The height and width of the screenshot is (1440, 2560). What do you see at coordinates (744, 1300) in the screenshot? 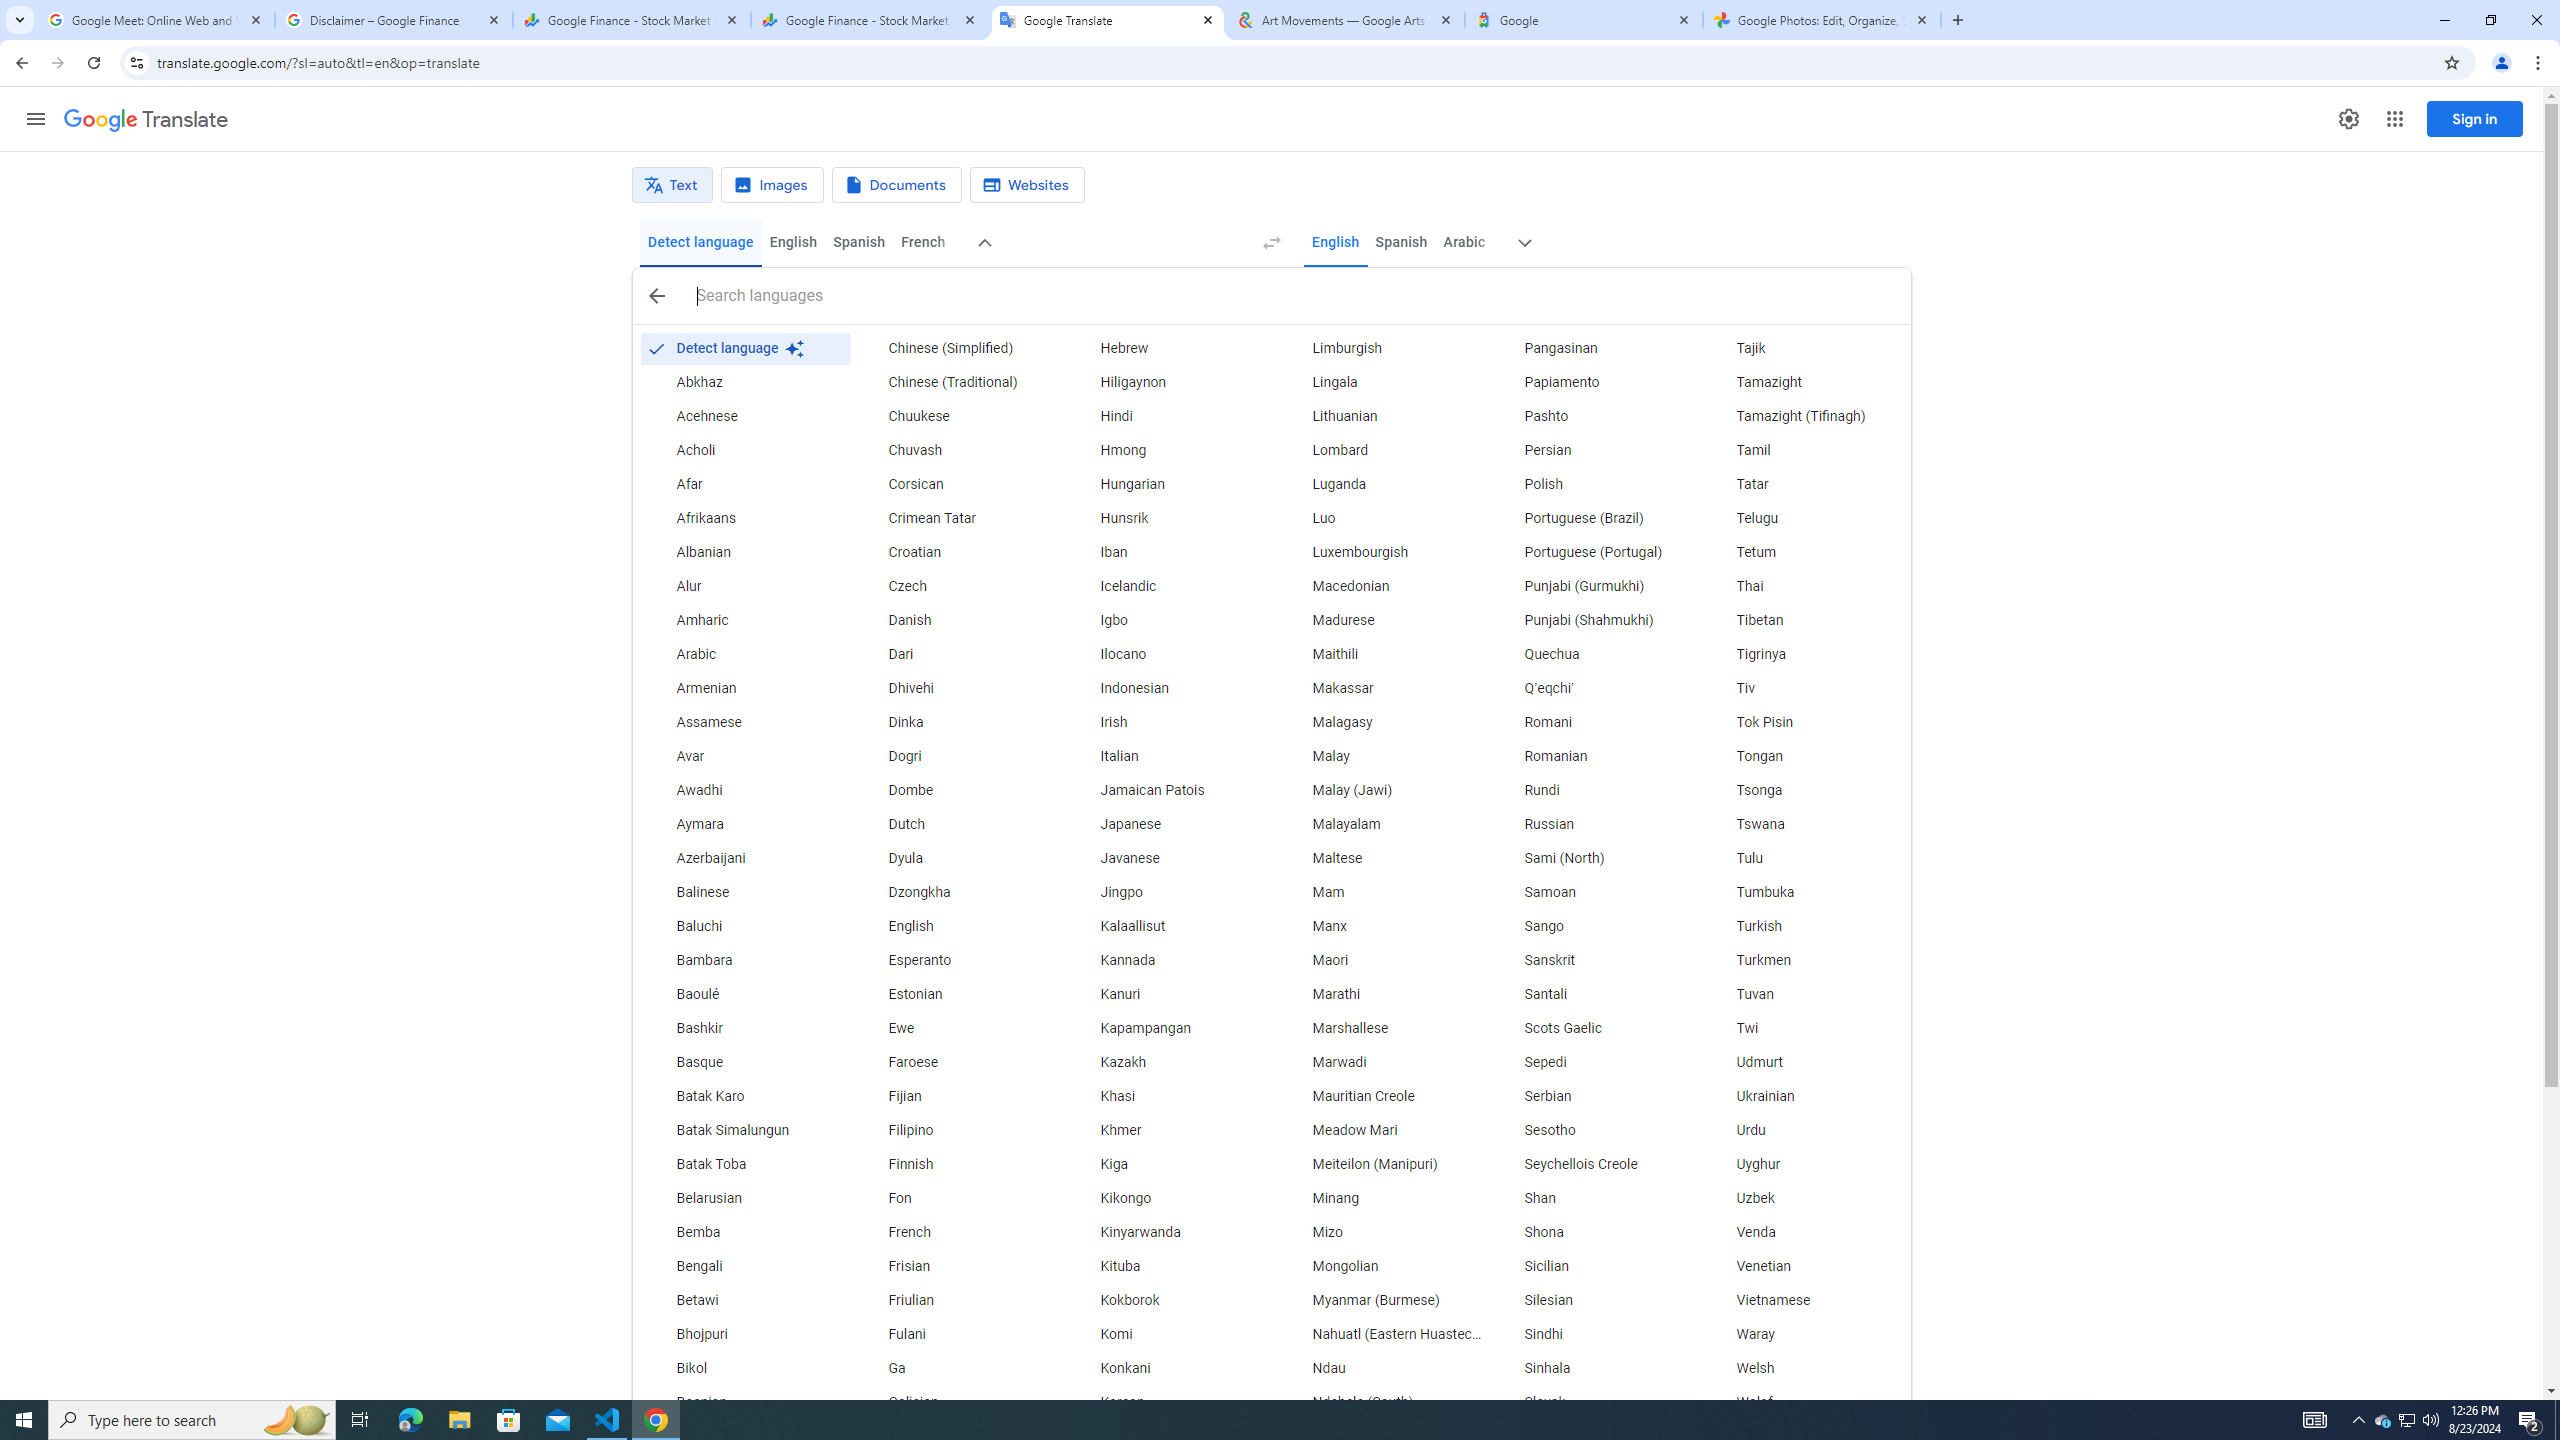
I see `Betawi` at bounding box center [744, 1300].